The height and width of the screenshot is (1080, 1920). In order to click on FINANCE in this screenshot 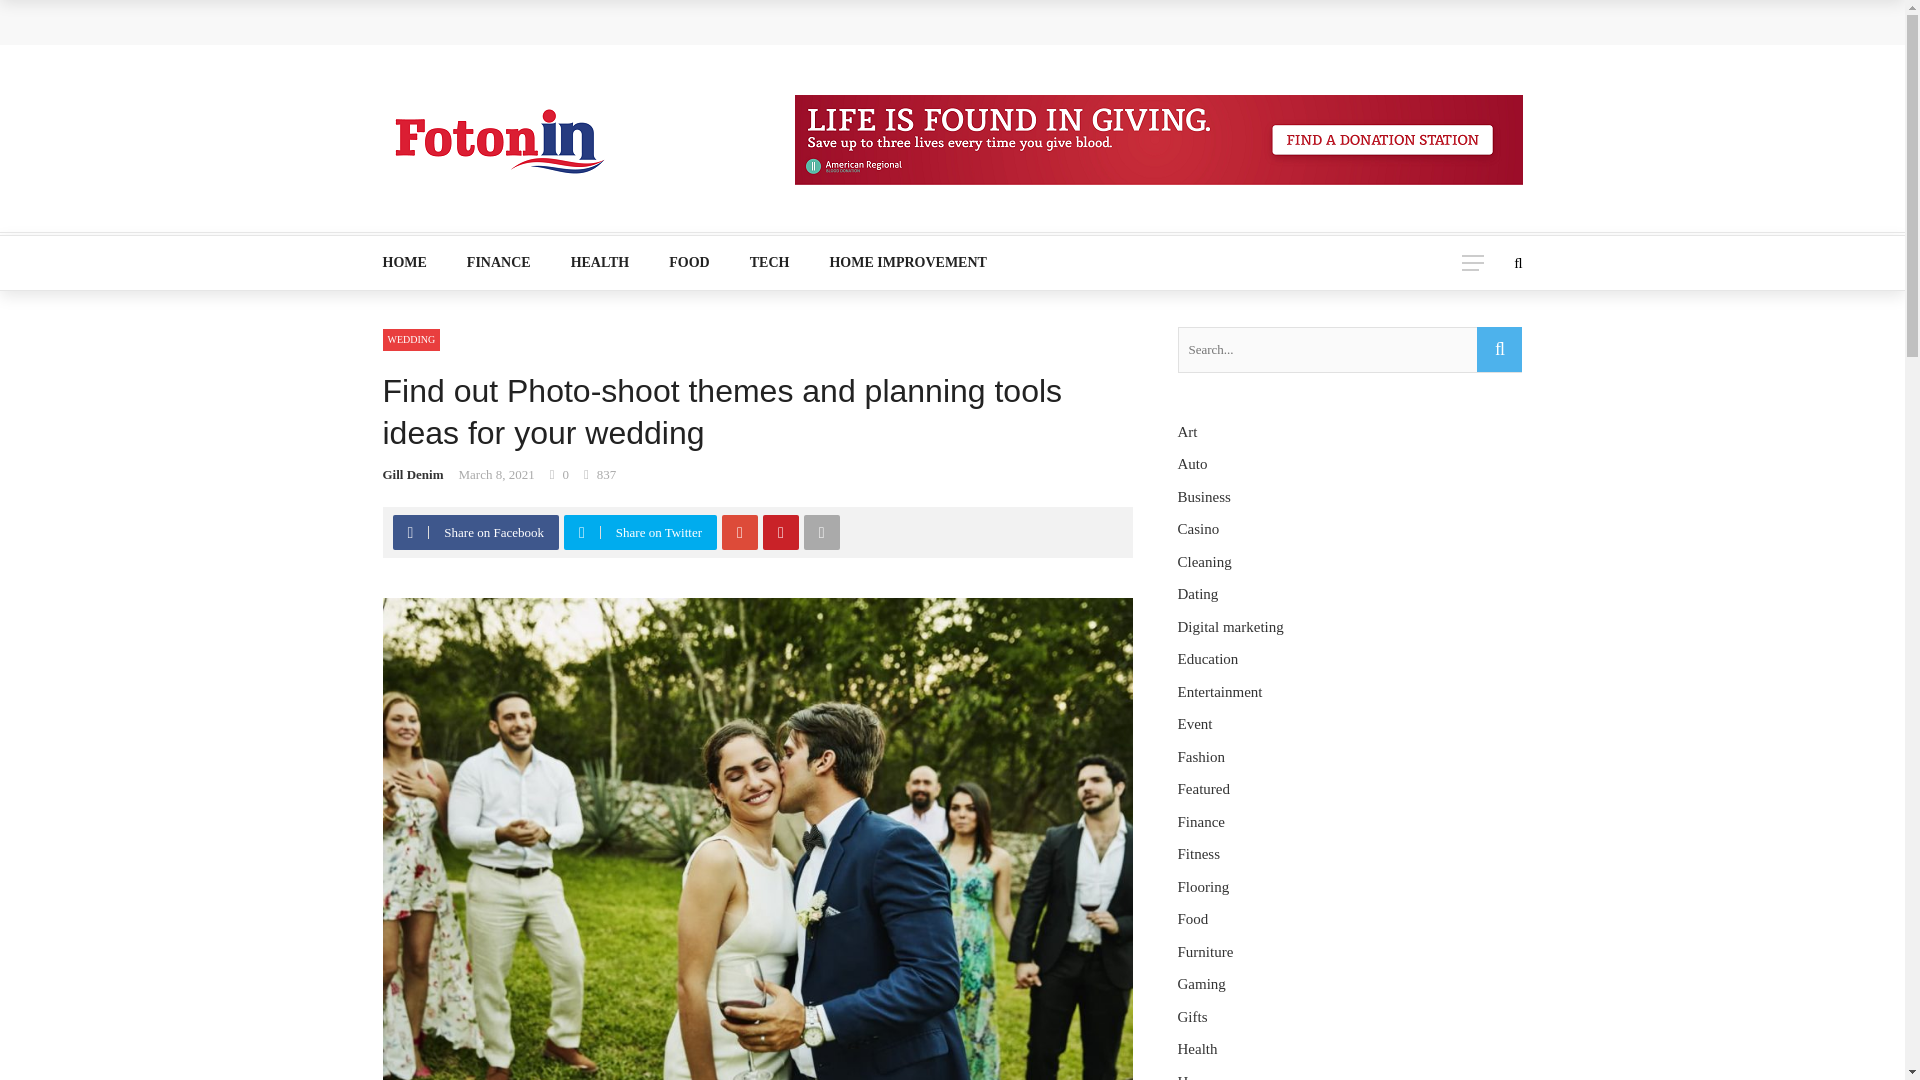, I will do `click(499, 263)`.